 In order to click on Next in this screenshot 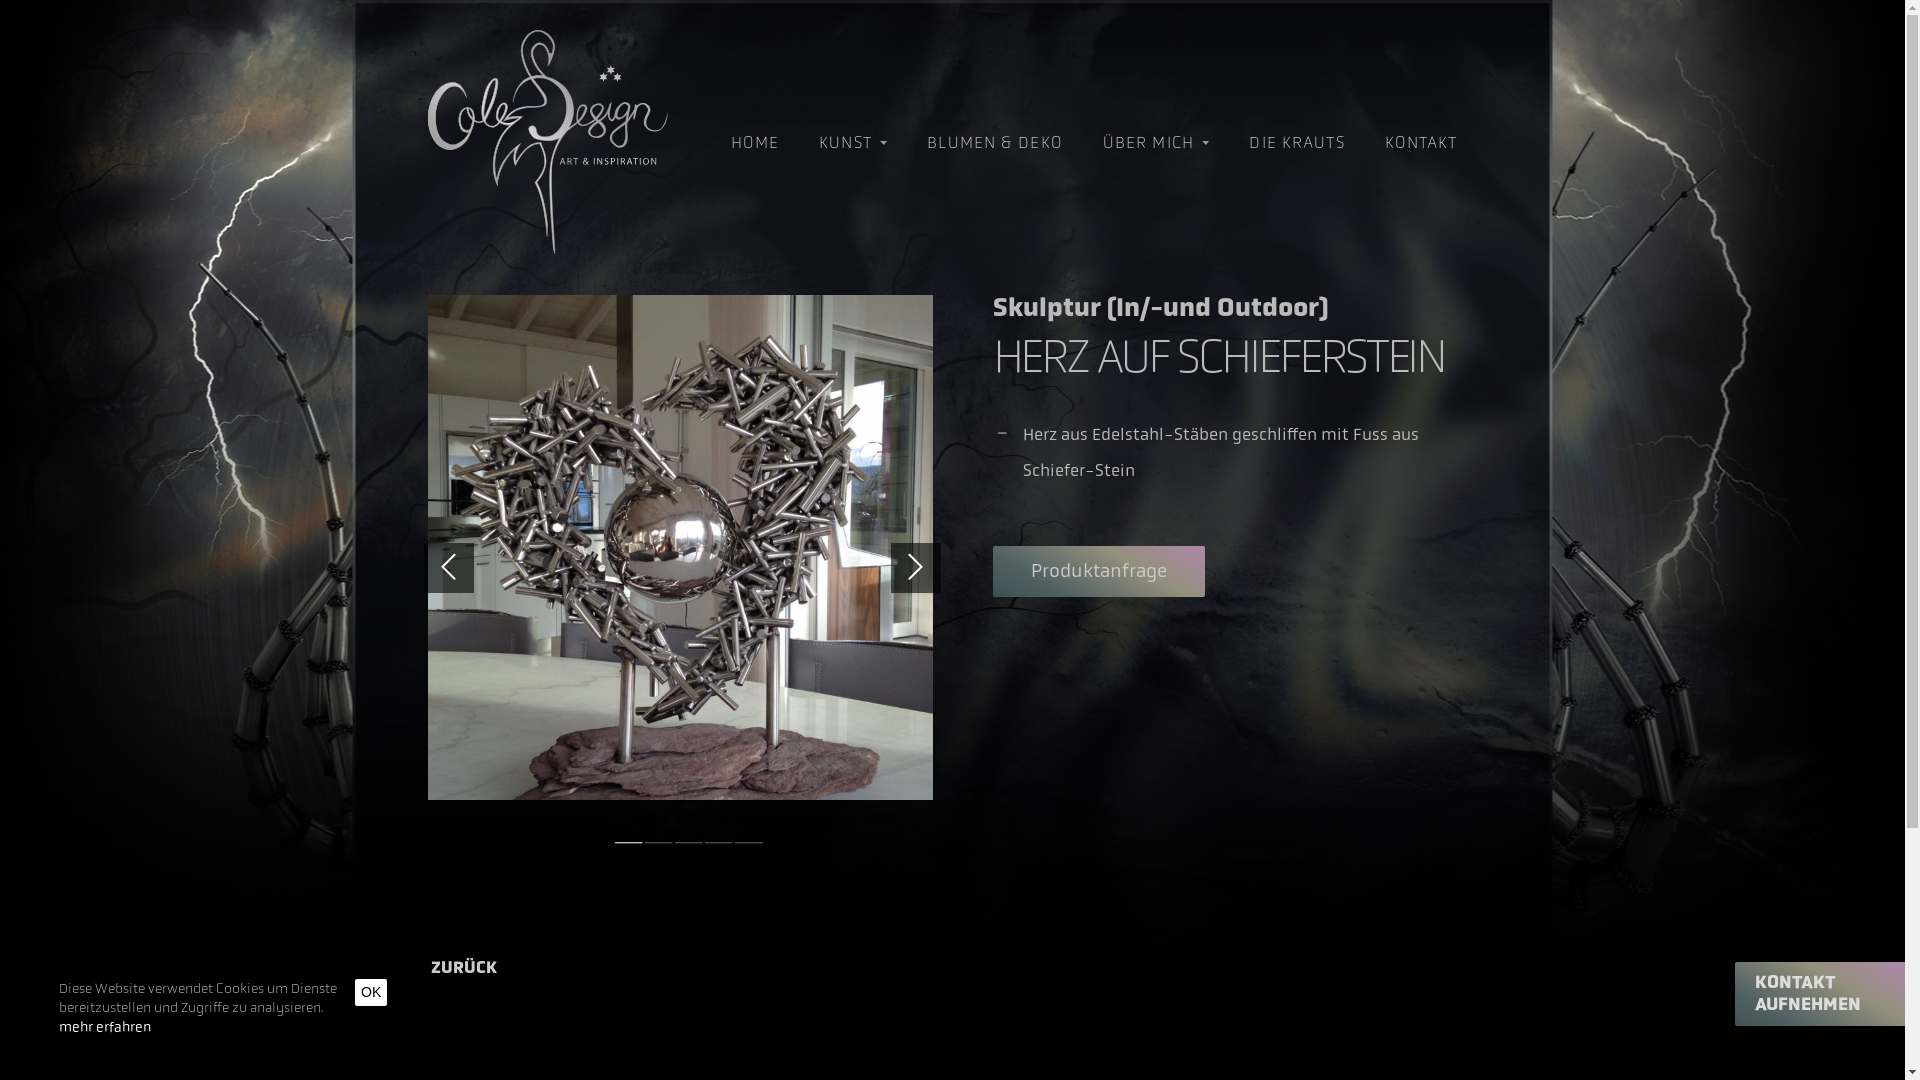, I will do `click(916, 568)`.